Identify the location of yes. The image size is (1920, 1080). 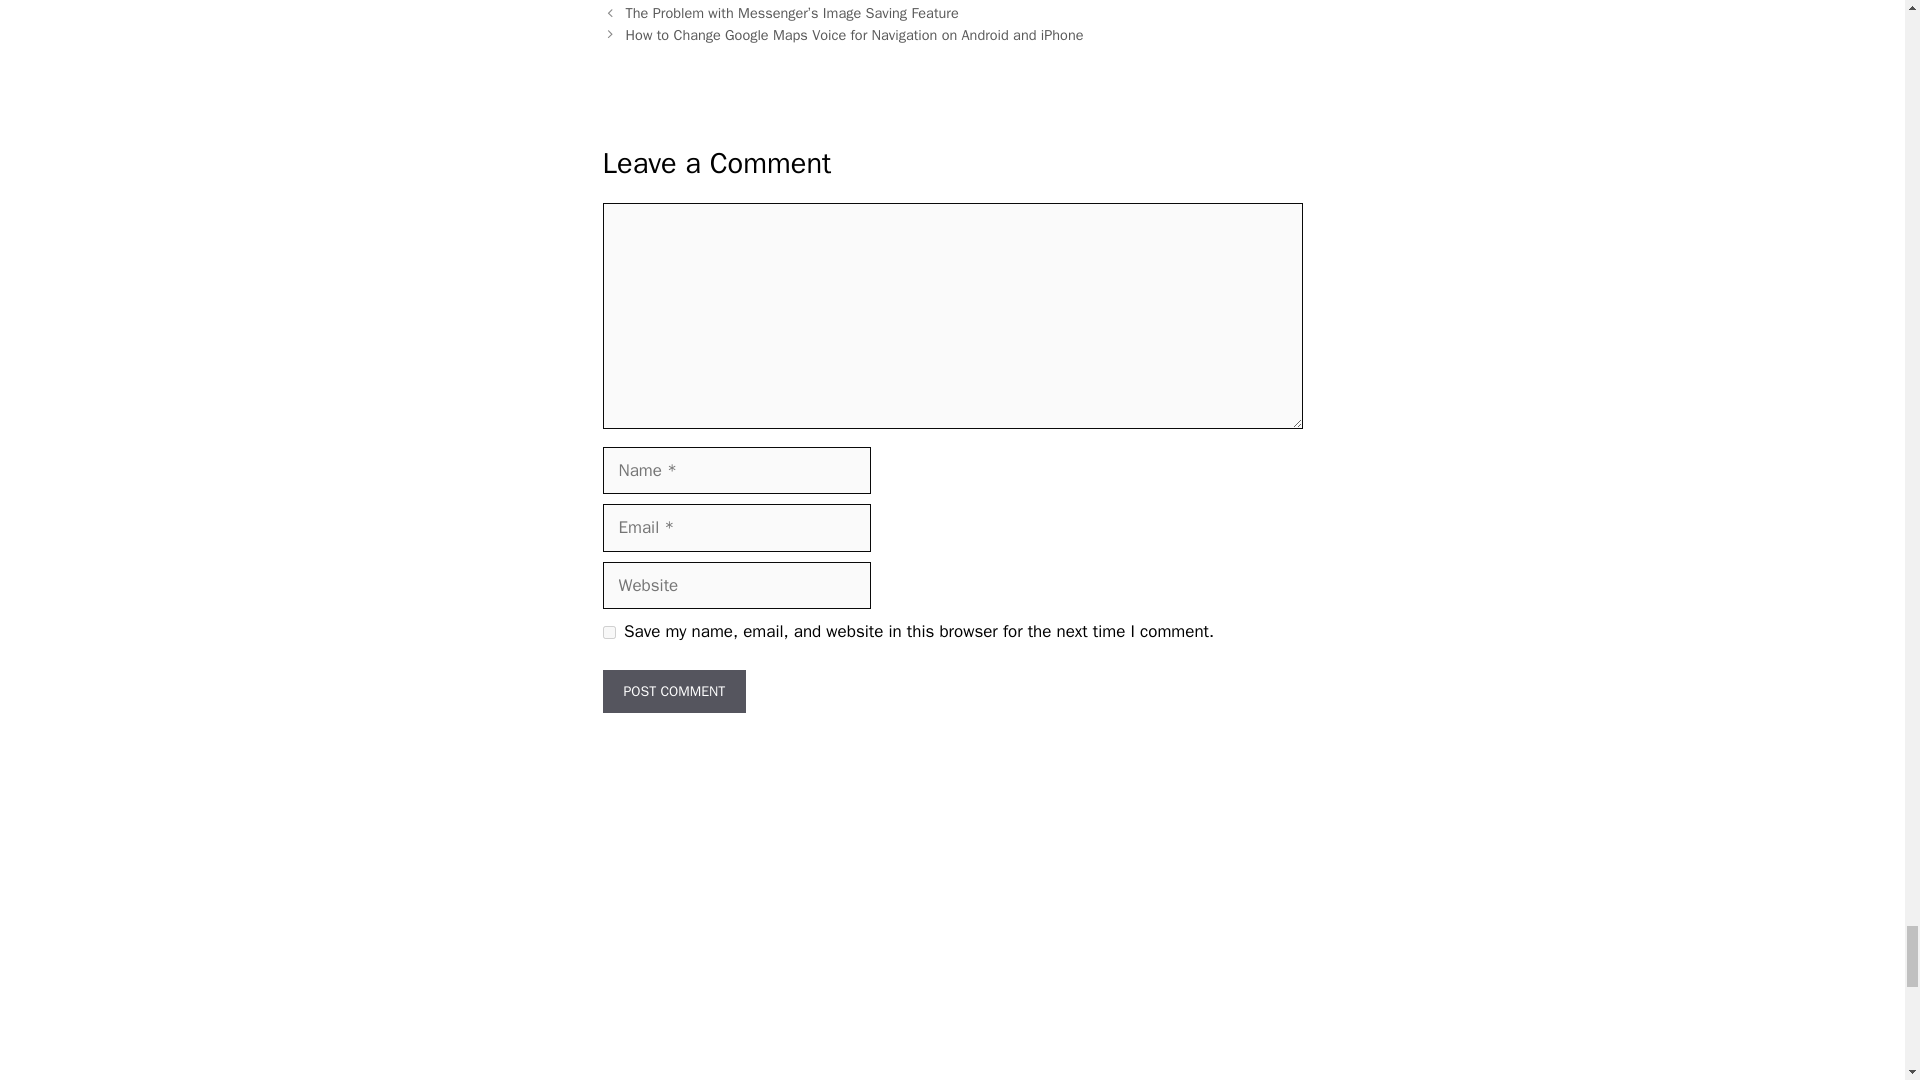
(608, 632).